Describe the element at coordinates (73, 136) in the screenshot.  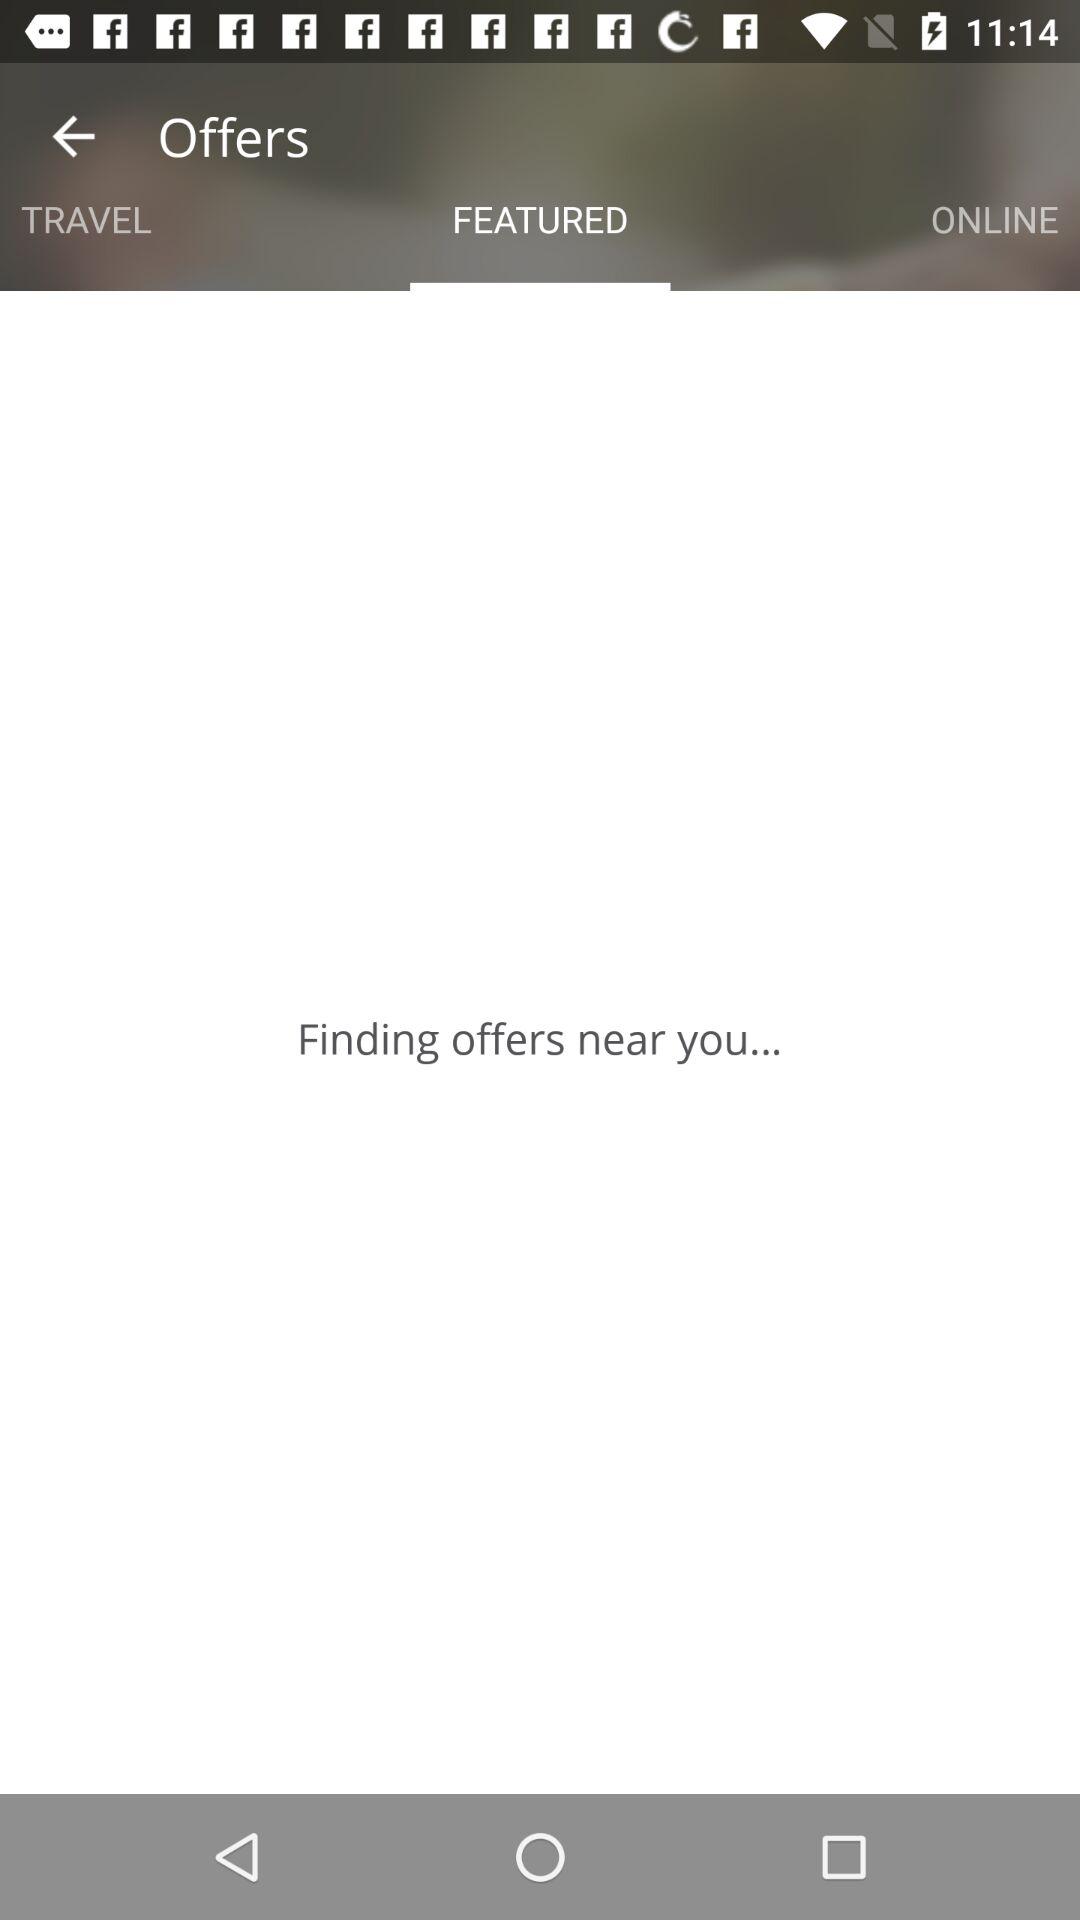
I see `select the icon to the left of the offers app` at that location.